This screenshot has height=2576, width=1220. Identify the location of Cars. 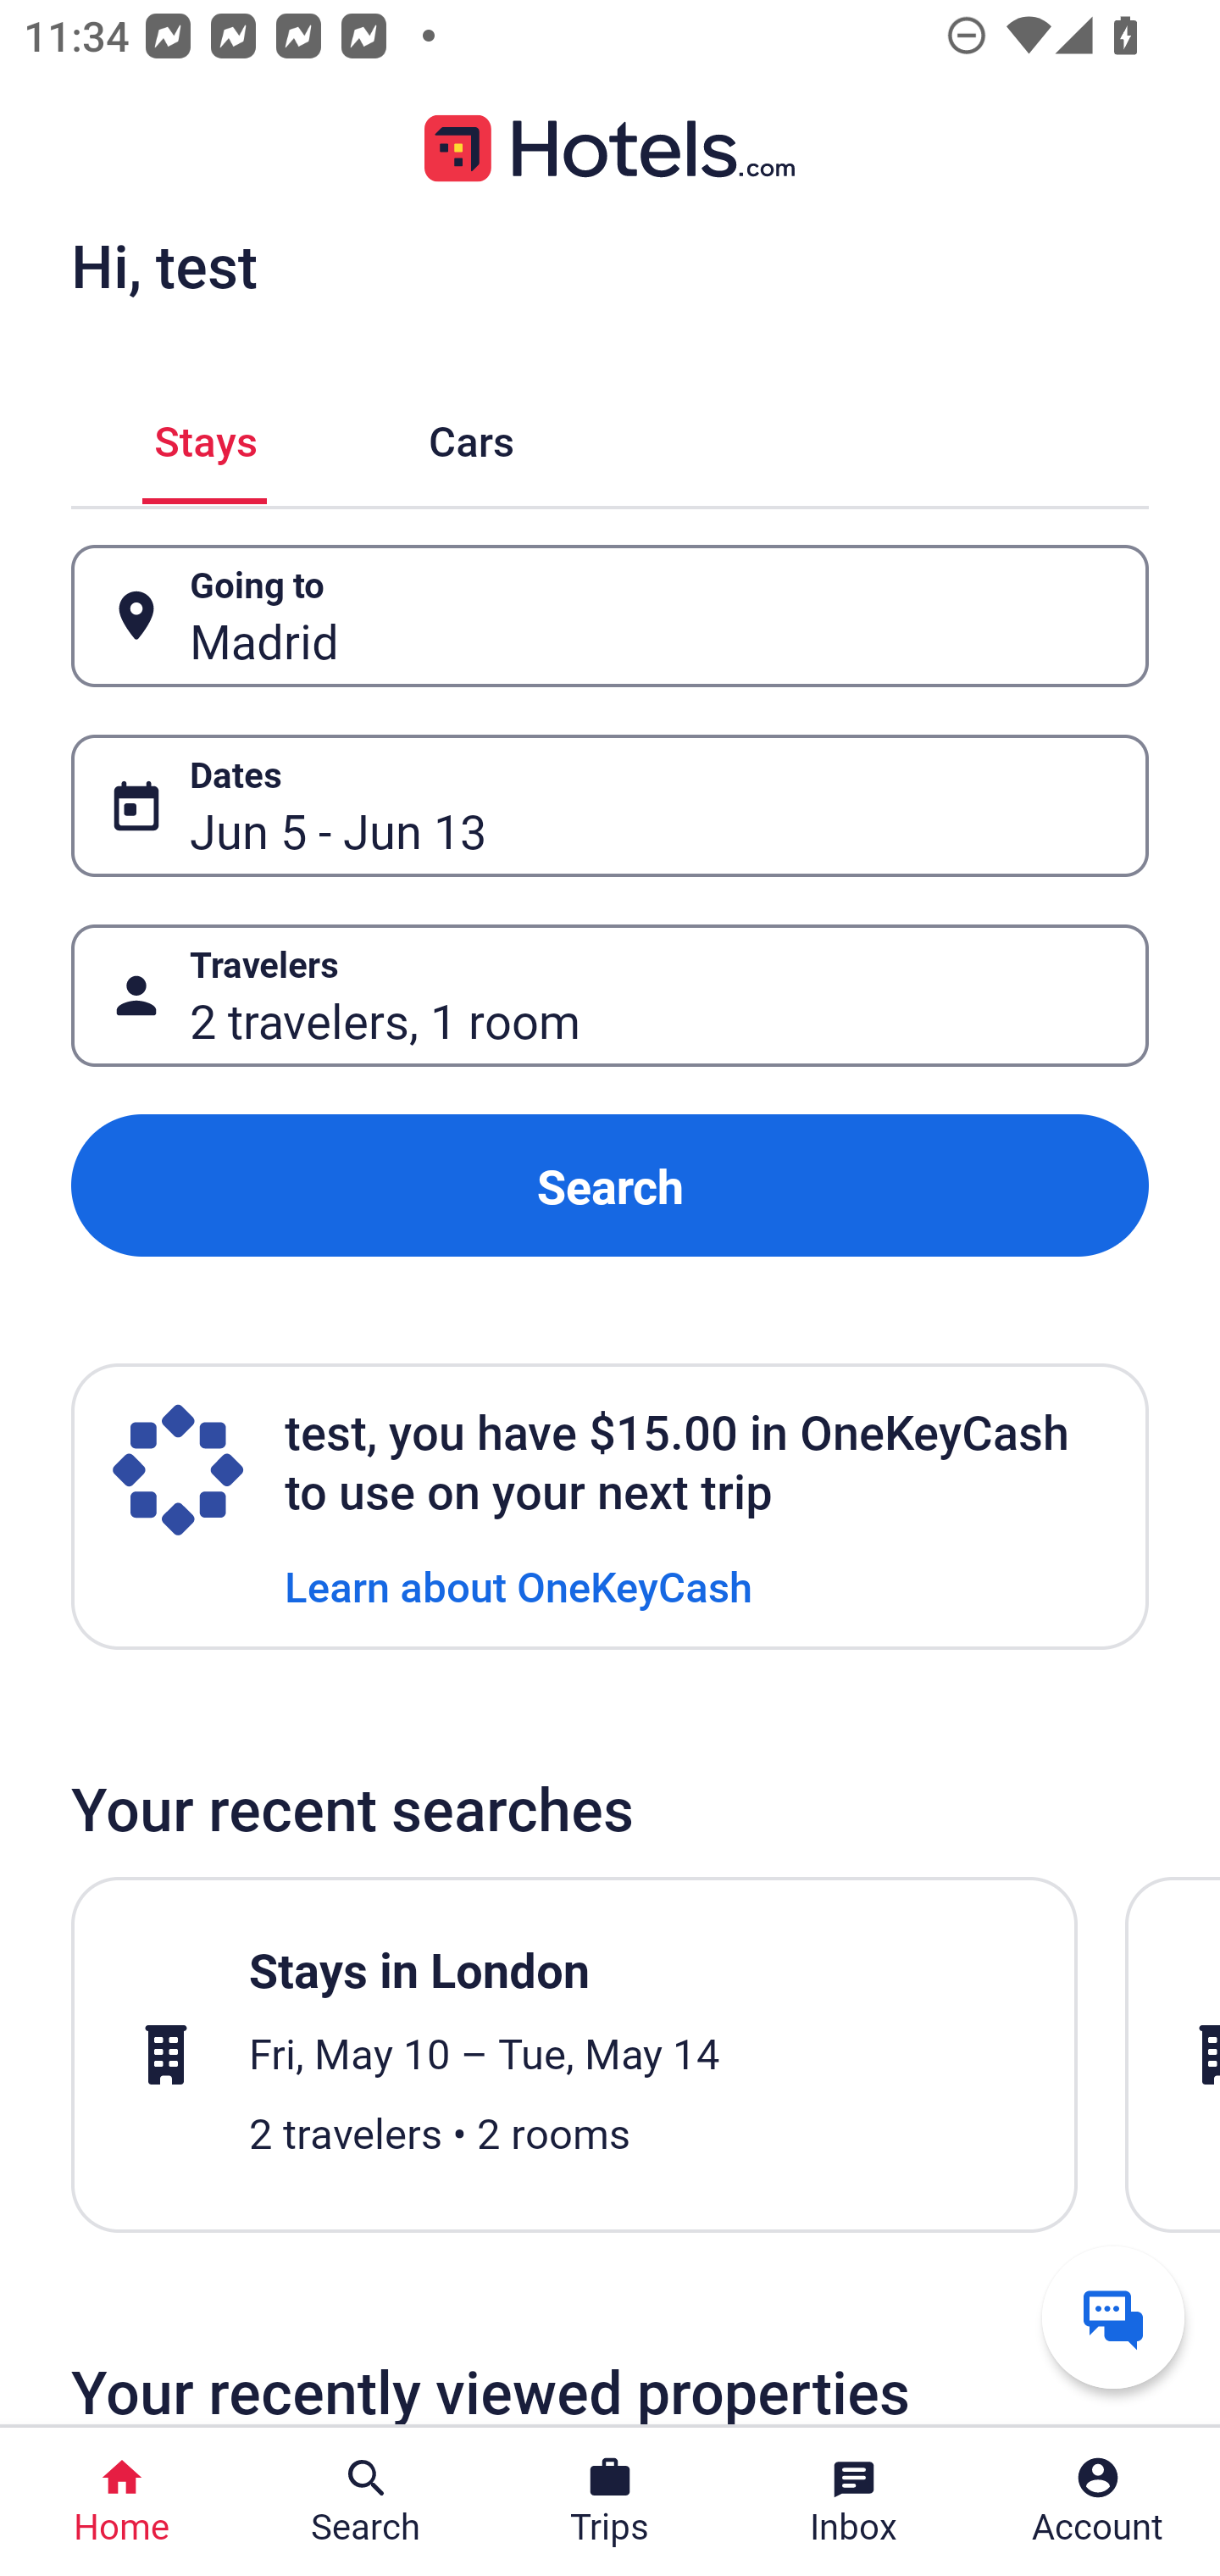
(471, 436).